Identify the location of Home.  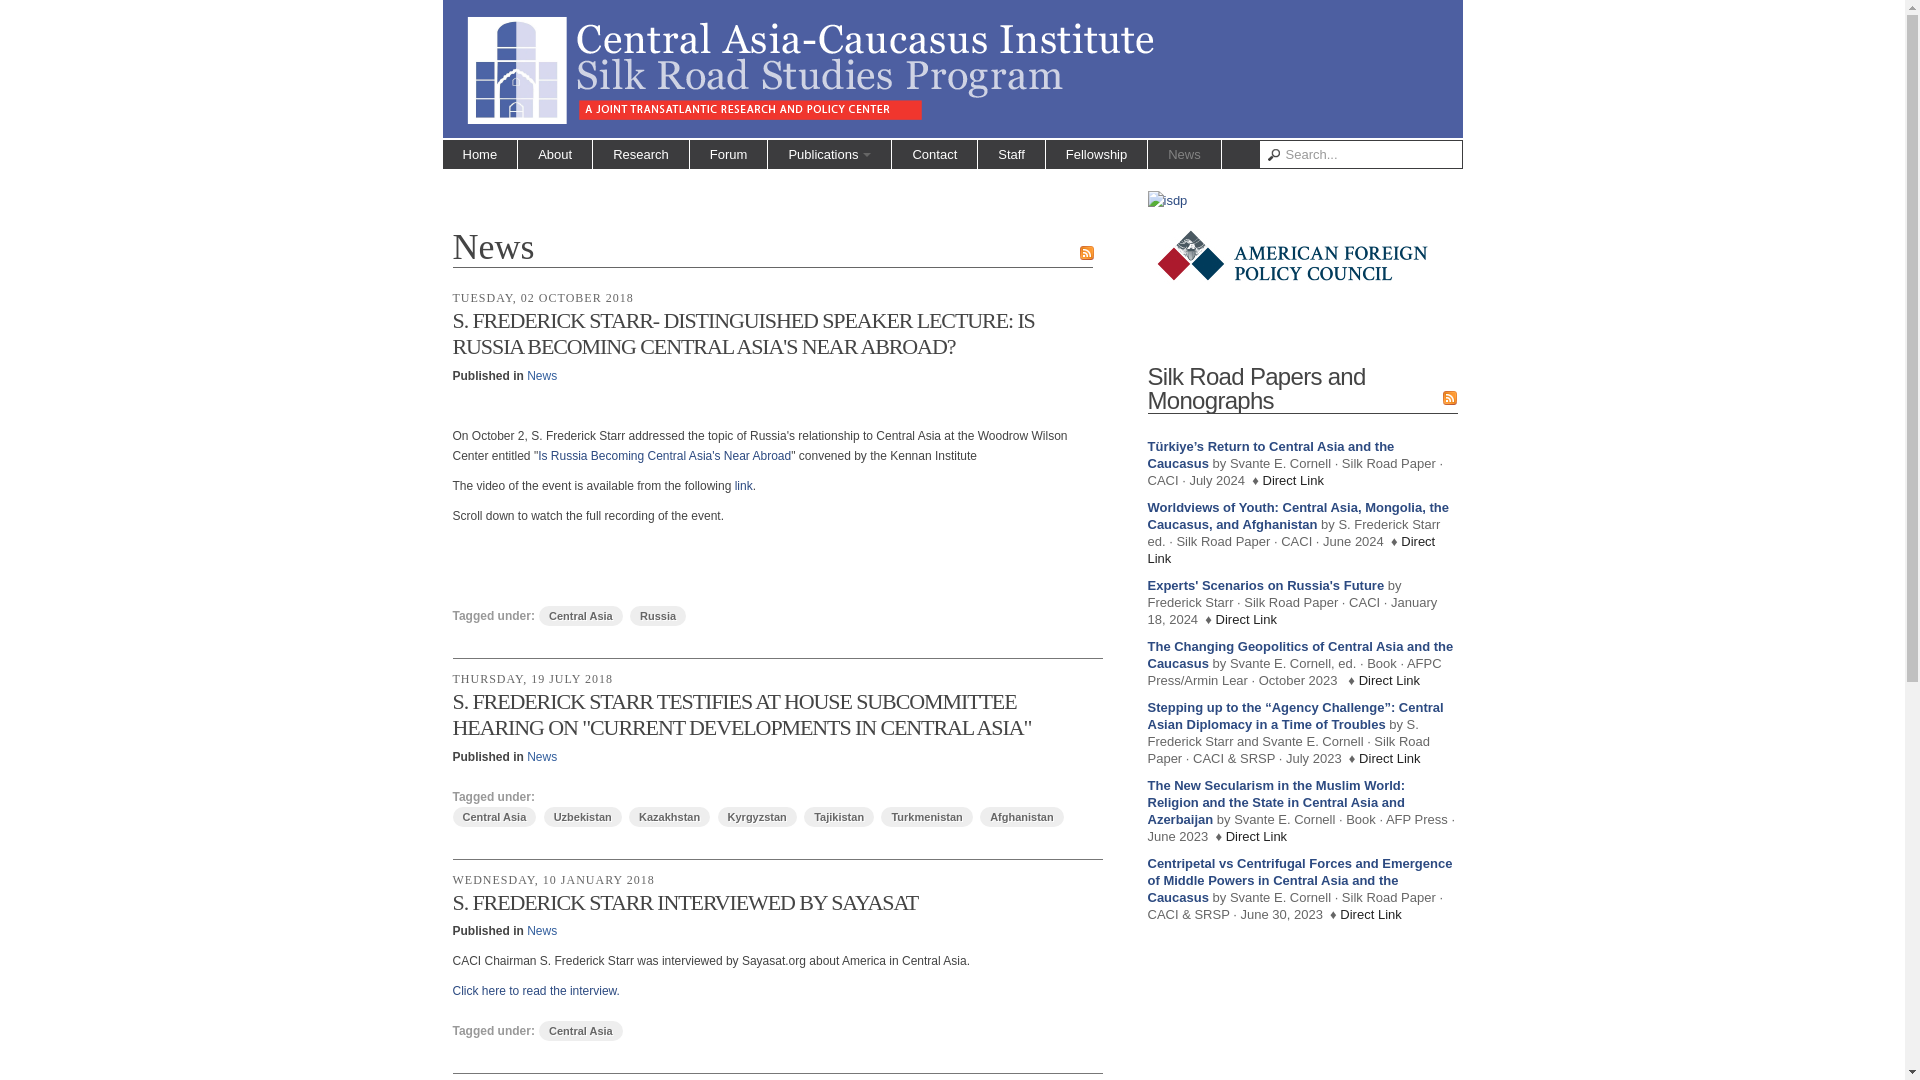
(478, 154).